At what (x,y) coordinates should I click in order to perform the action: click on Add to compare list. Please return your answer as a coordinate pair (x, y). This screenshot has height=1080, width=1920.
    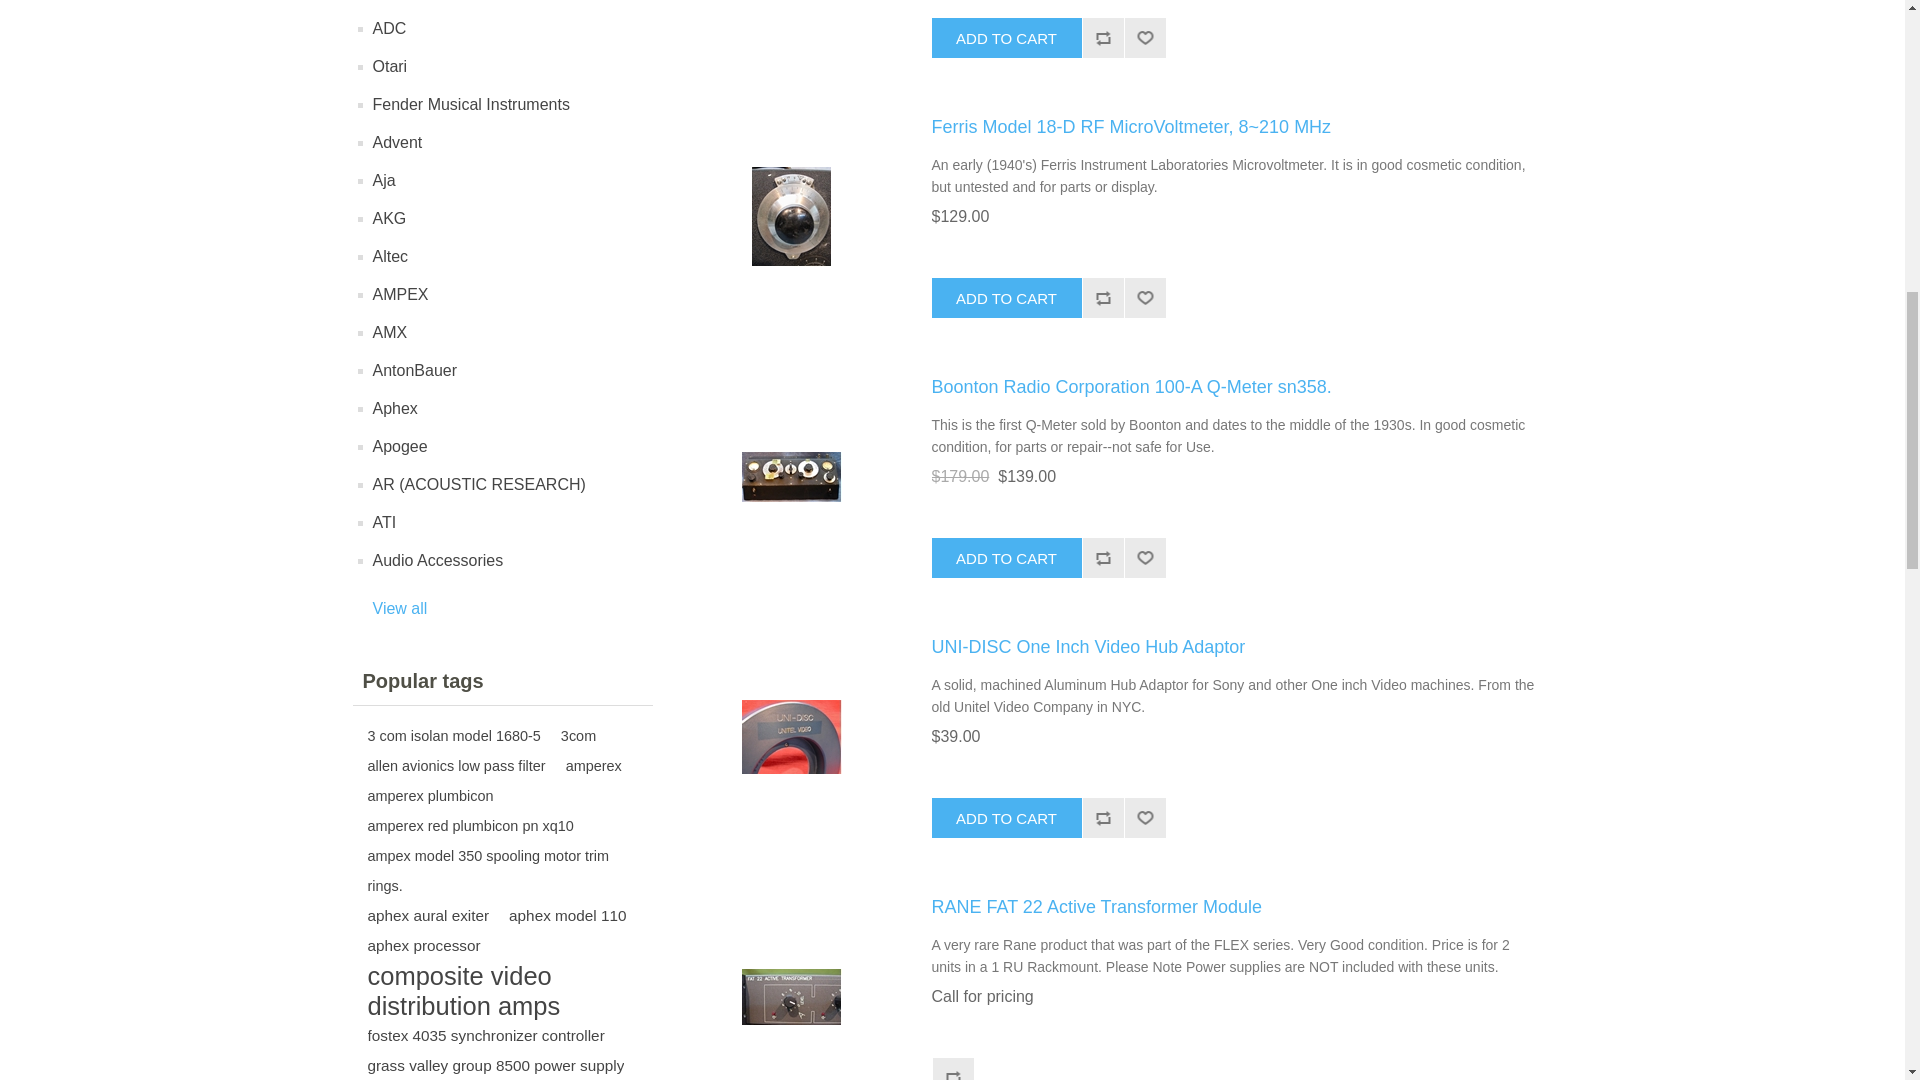
    Looking at the image, I should click on (1102, 38).